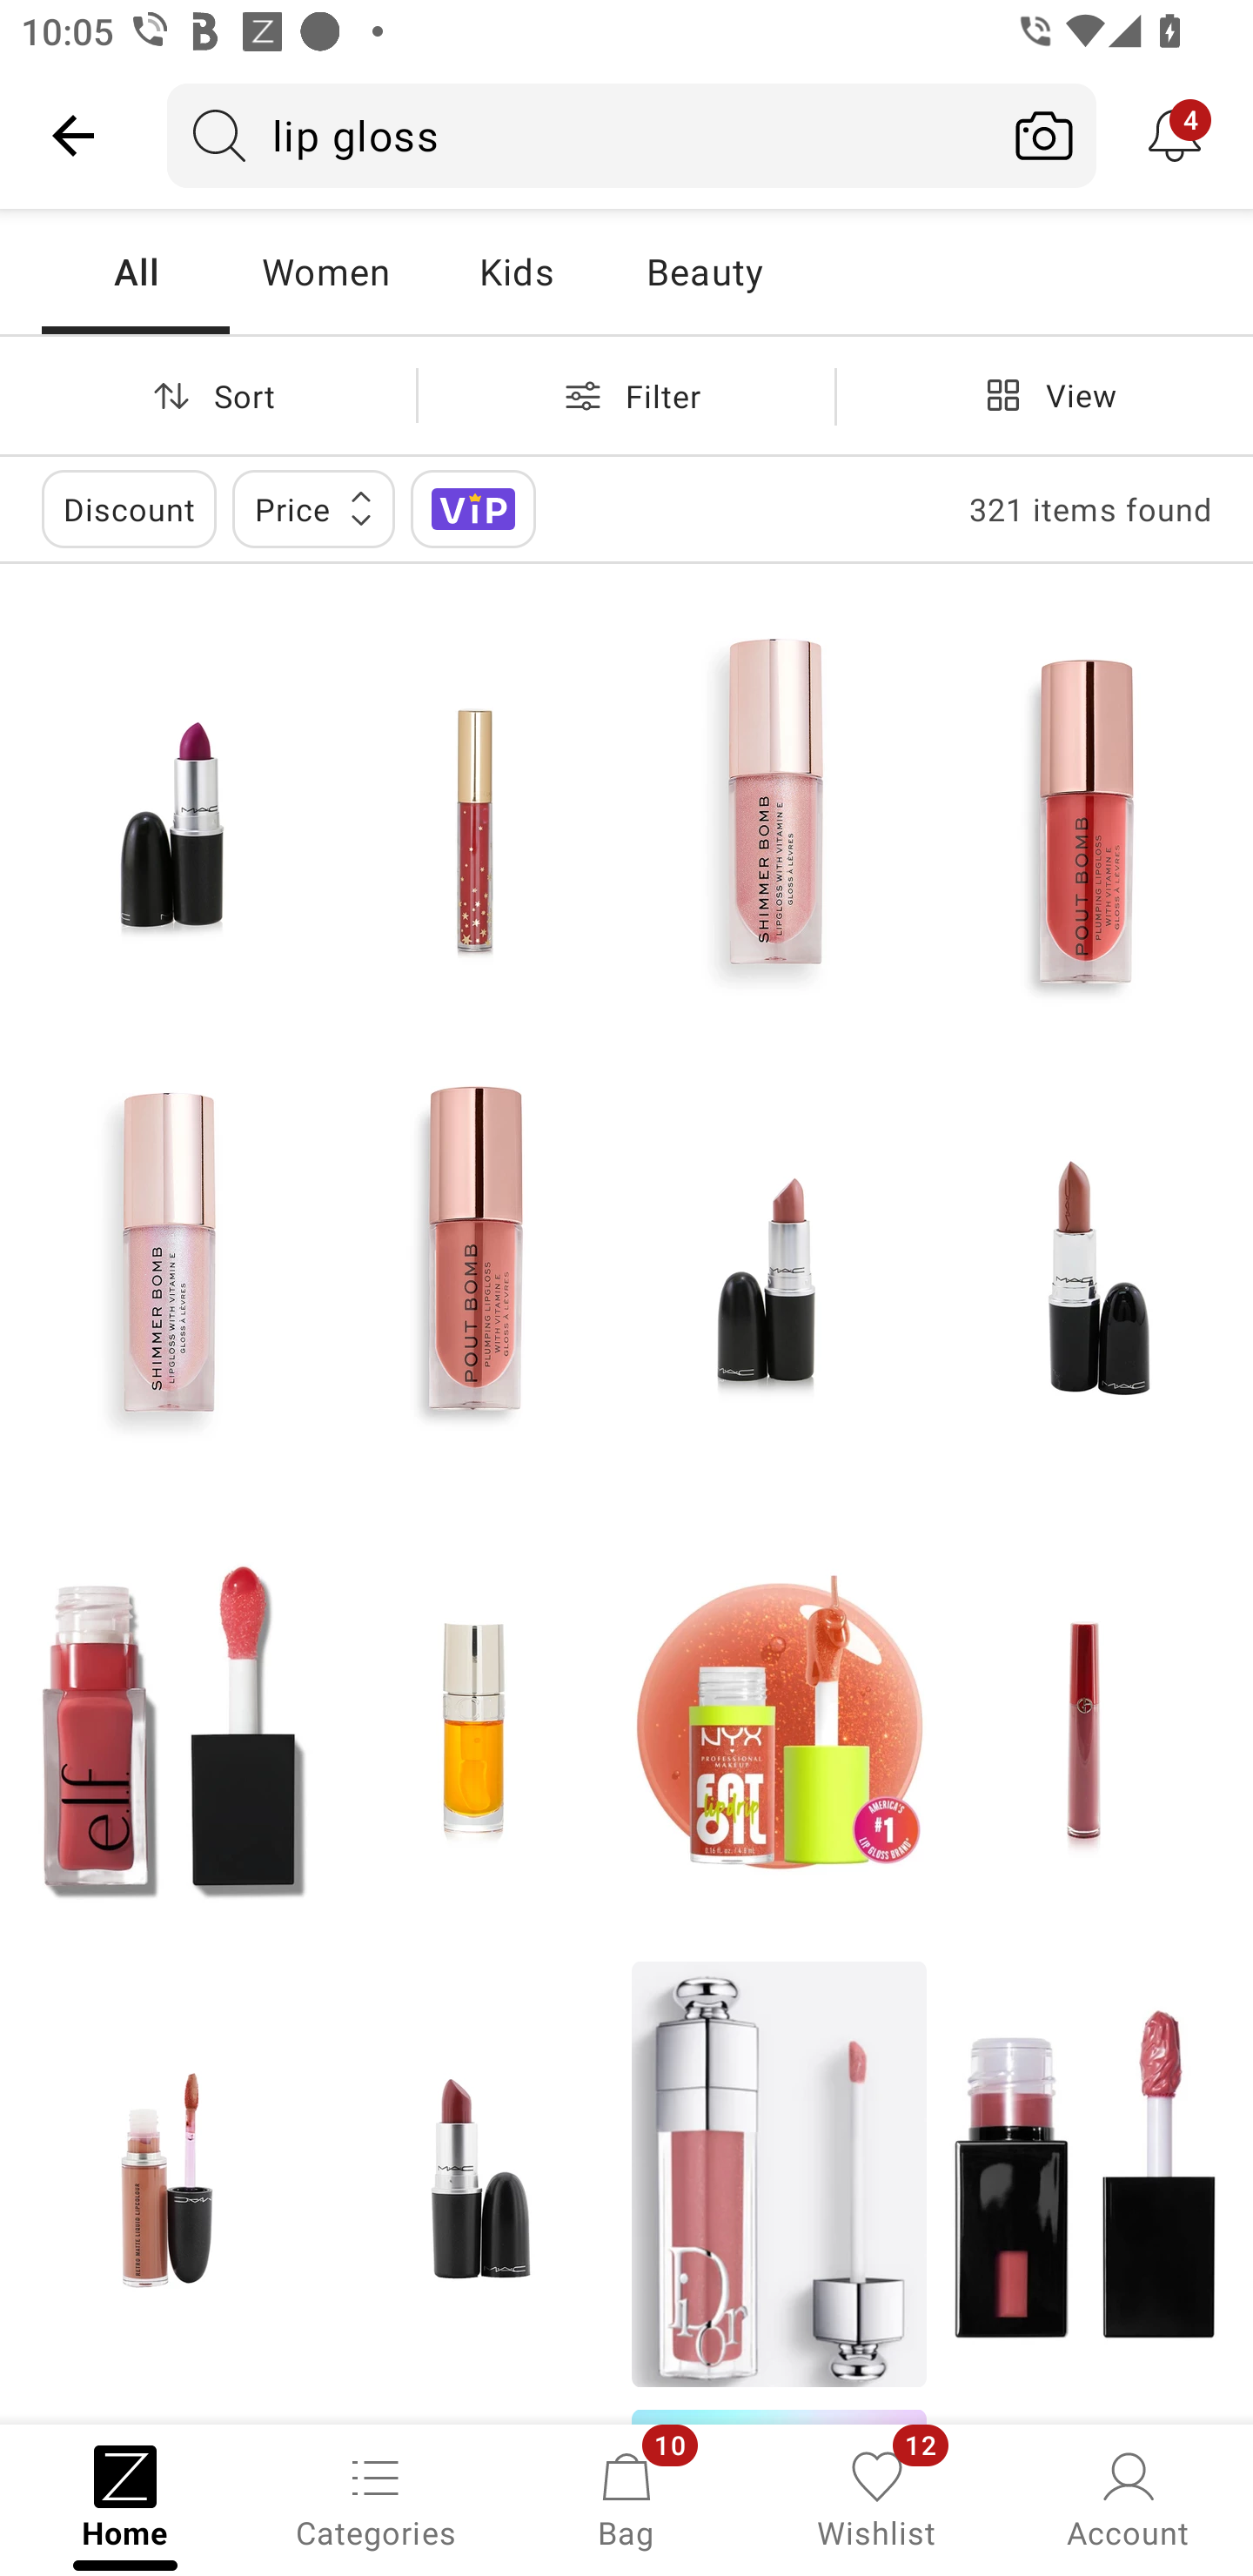 Image resolution: width=1253 pixels, height=2576 pixels. Describe the element at coordinates (516, 272) in the screenshot. I see `Kids` at that location.